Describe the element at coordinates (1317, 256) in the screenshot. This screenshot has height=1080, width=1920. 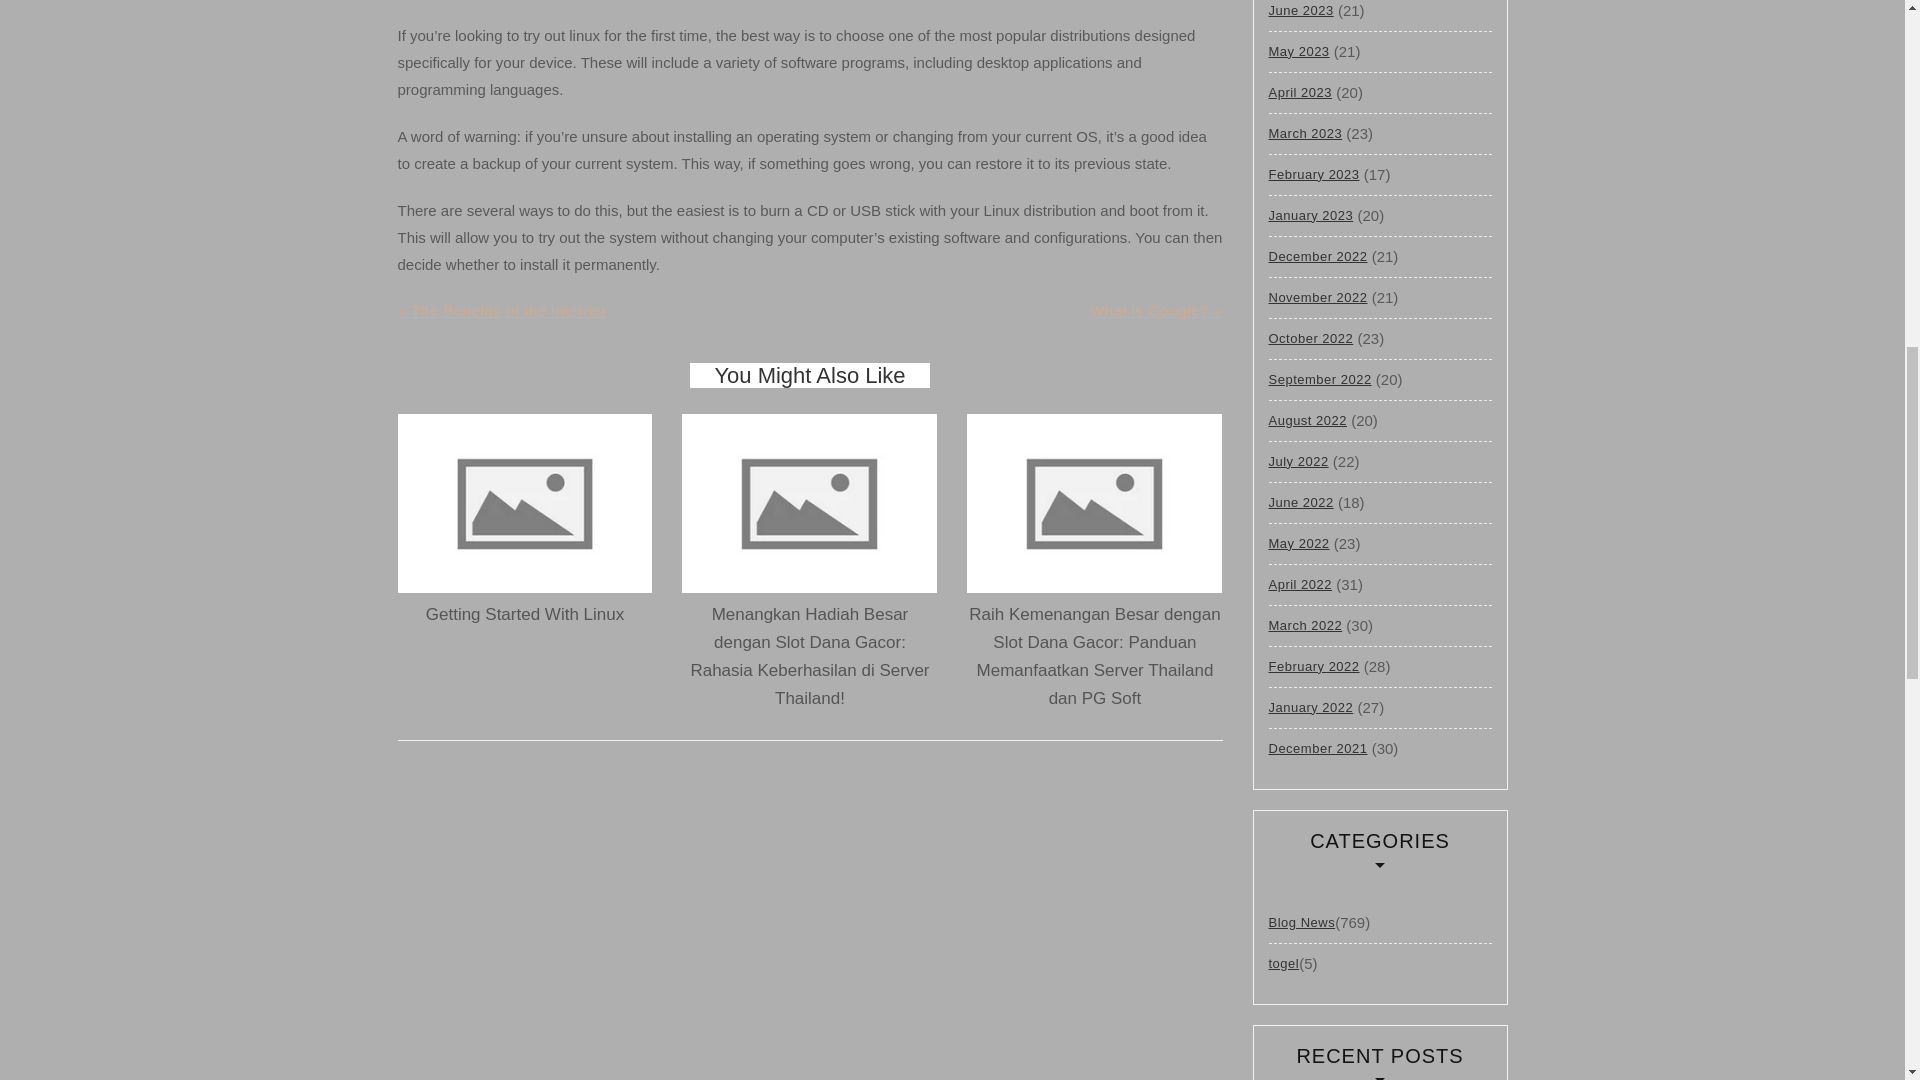
I see `December 2022` at that location.